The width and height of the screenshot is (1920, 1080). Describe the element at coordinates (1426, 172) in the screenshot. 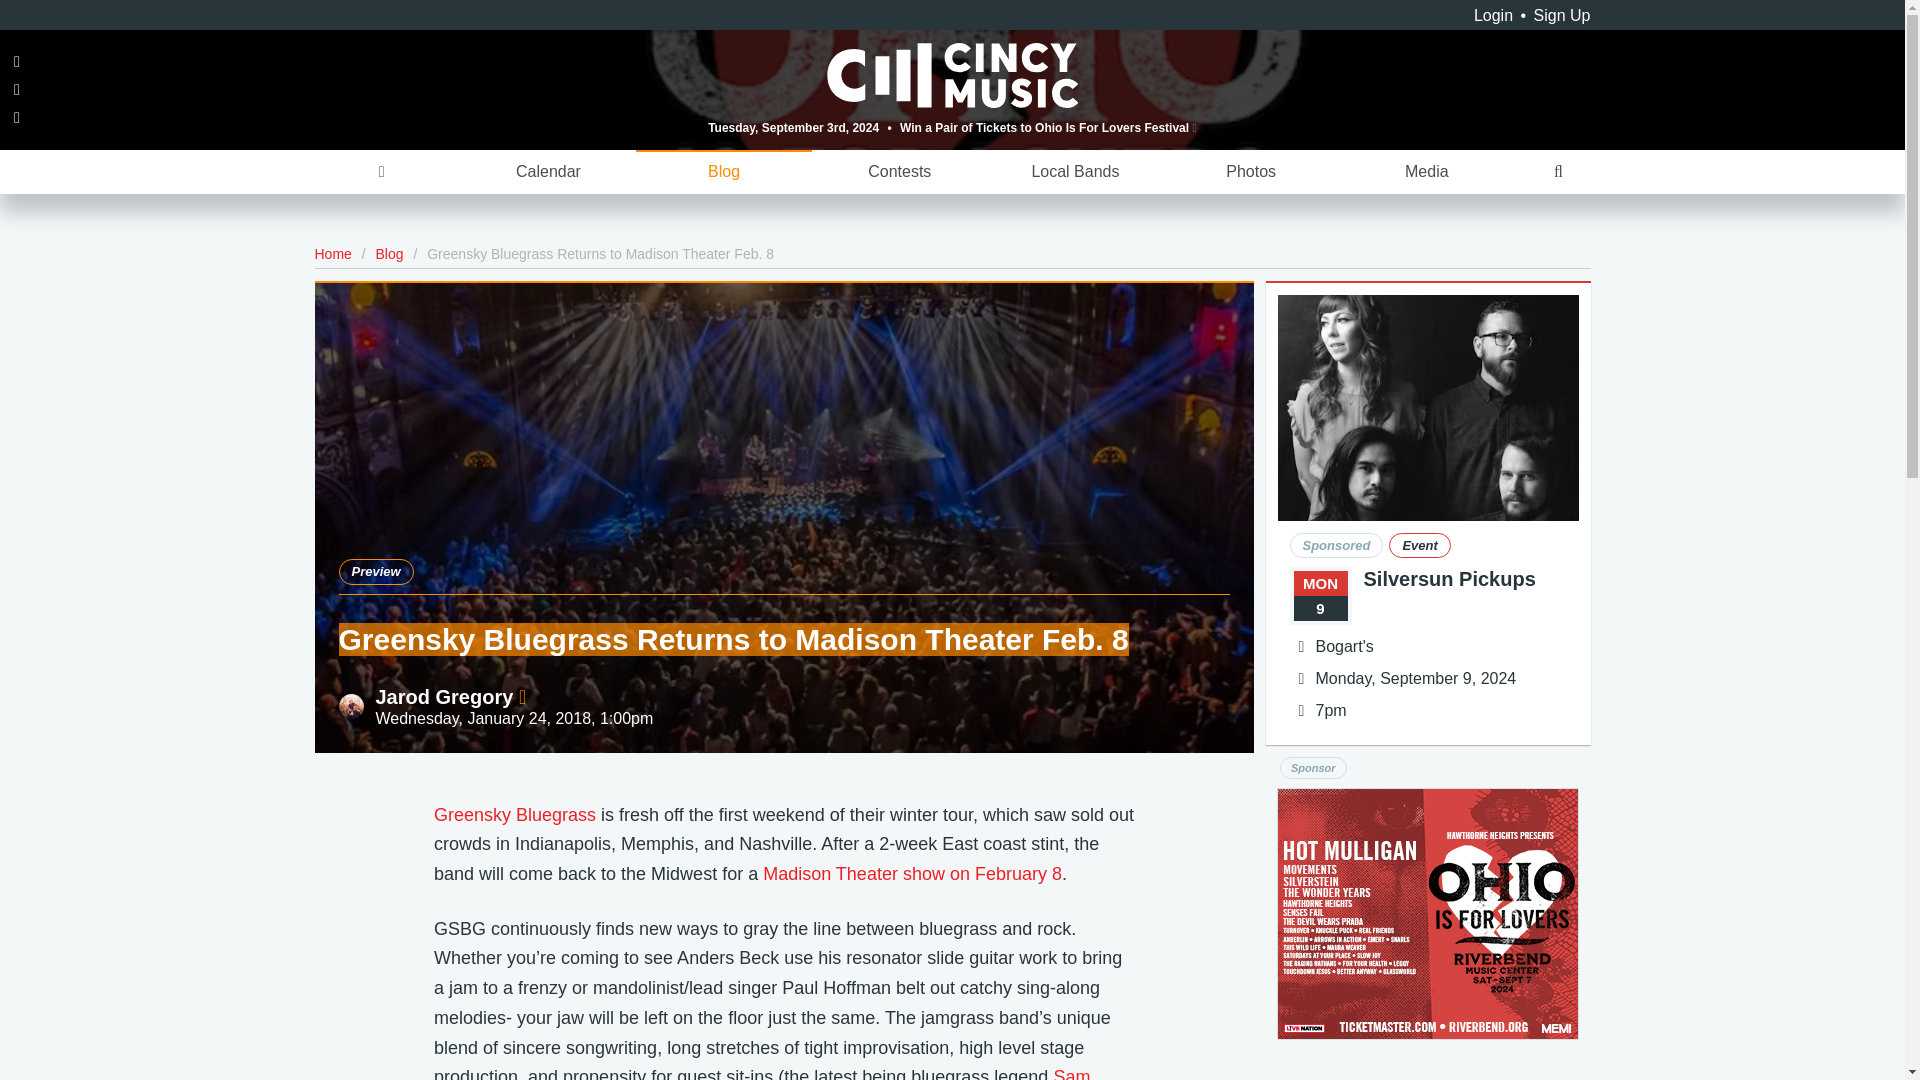

I see `Media` at that location.